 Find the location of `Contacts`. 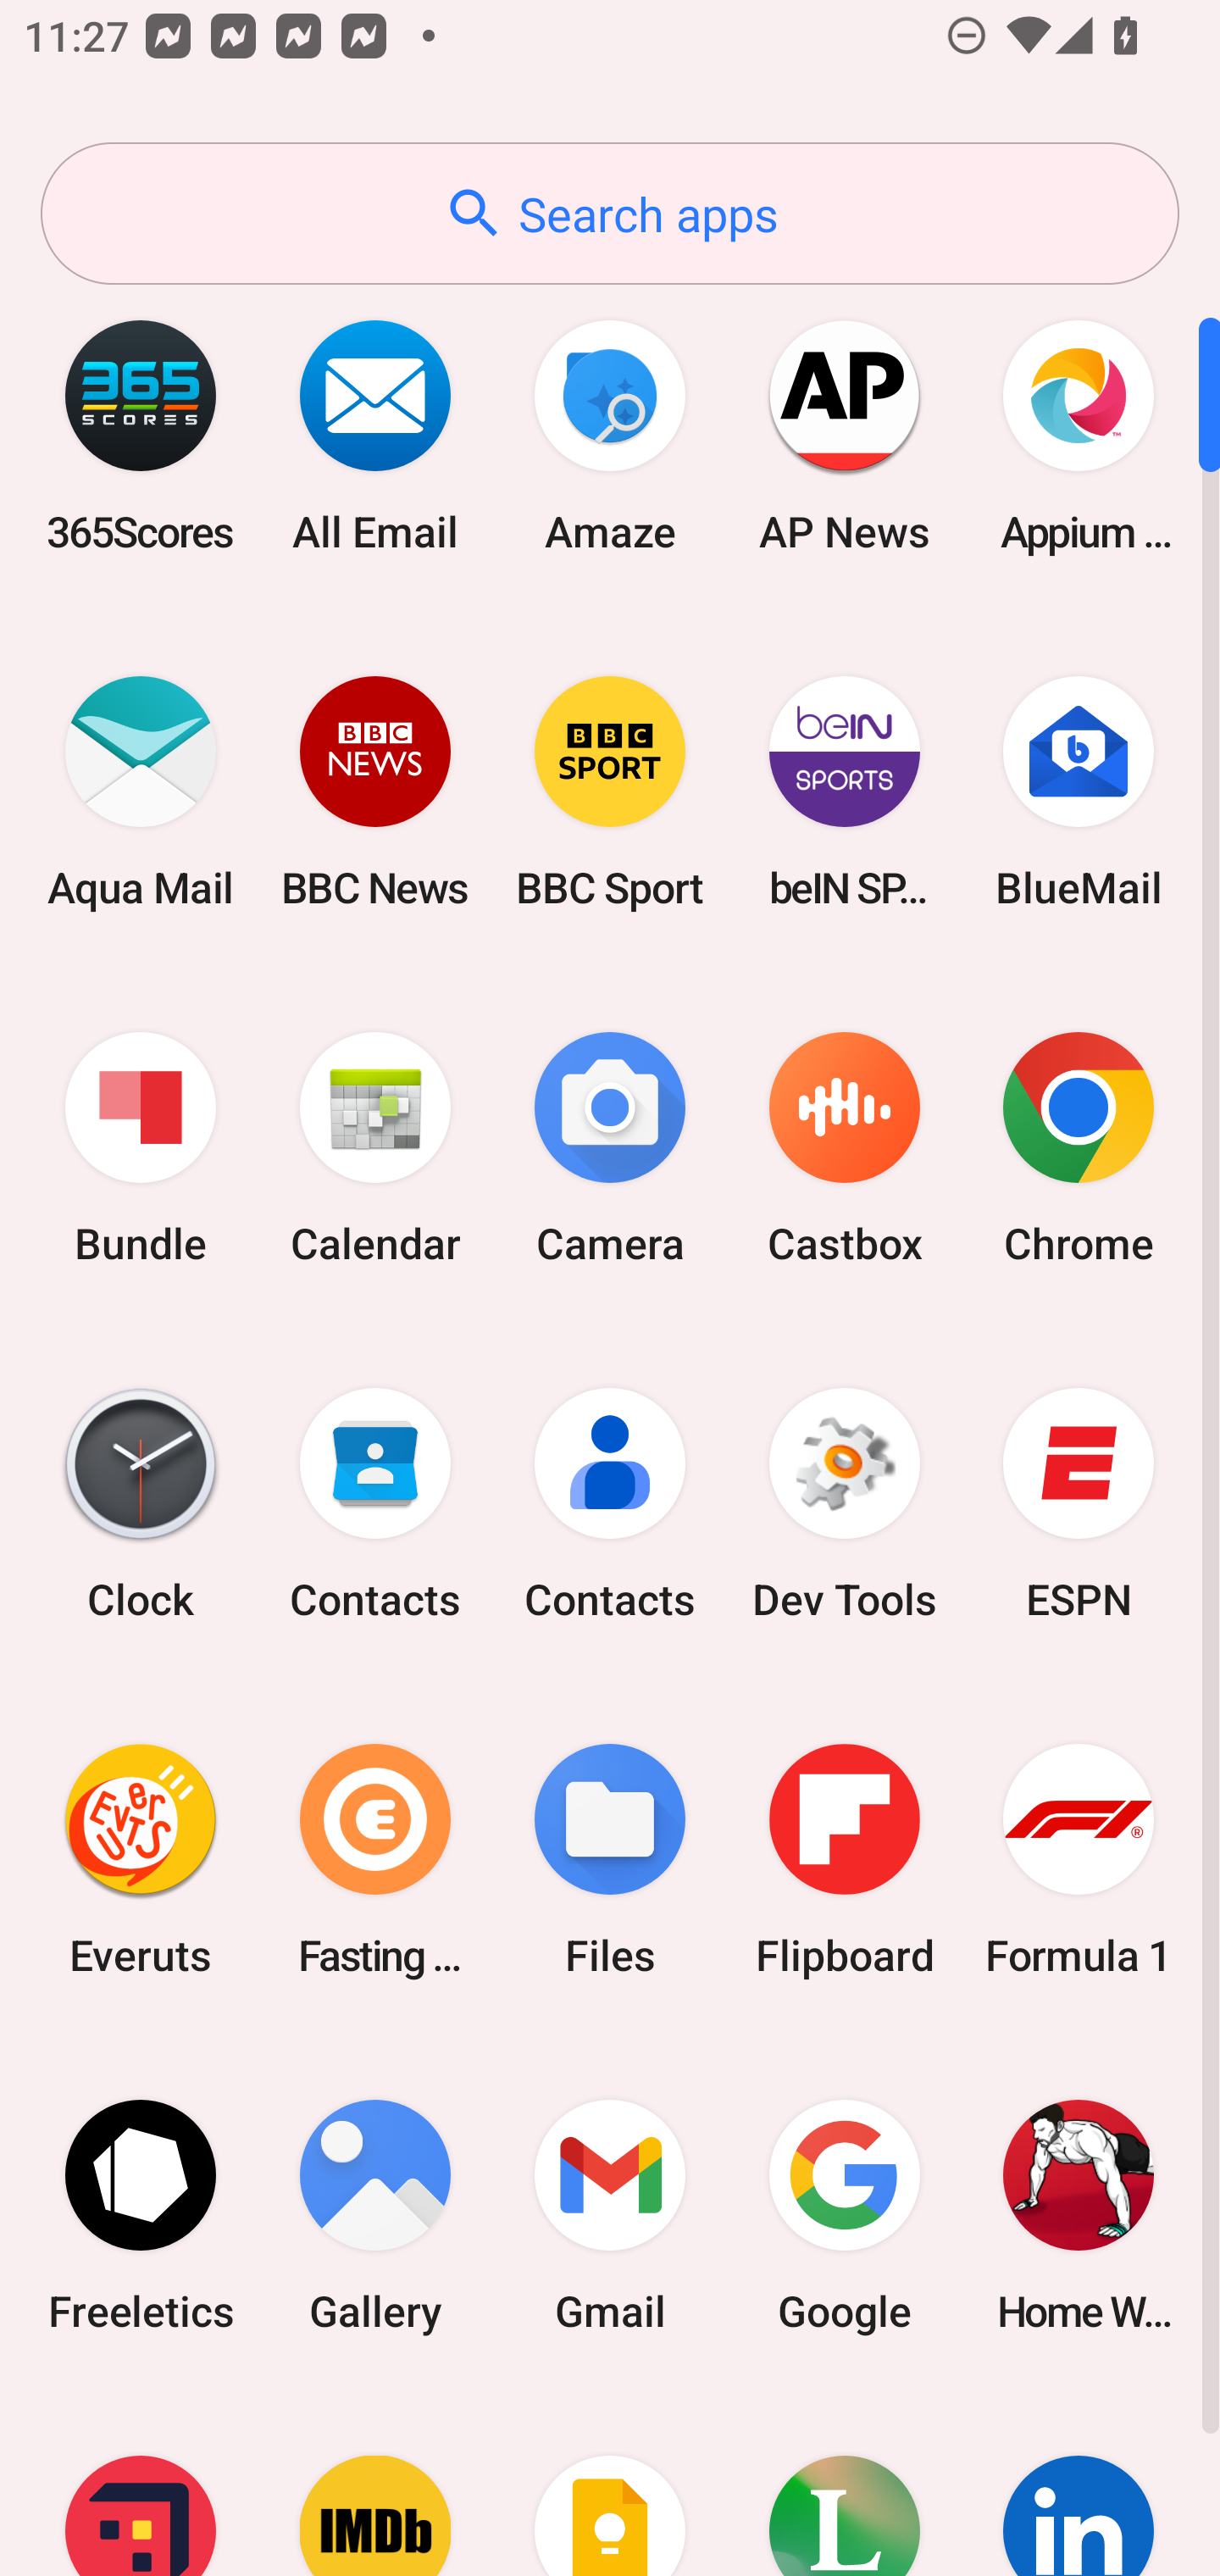

Contacts is located at coordinates (610, 1504).